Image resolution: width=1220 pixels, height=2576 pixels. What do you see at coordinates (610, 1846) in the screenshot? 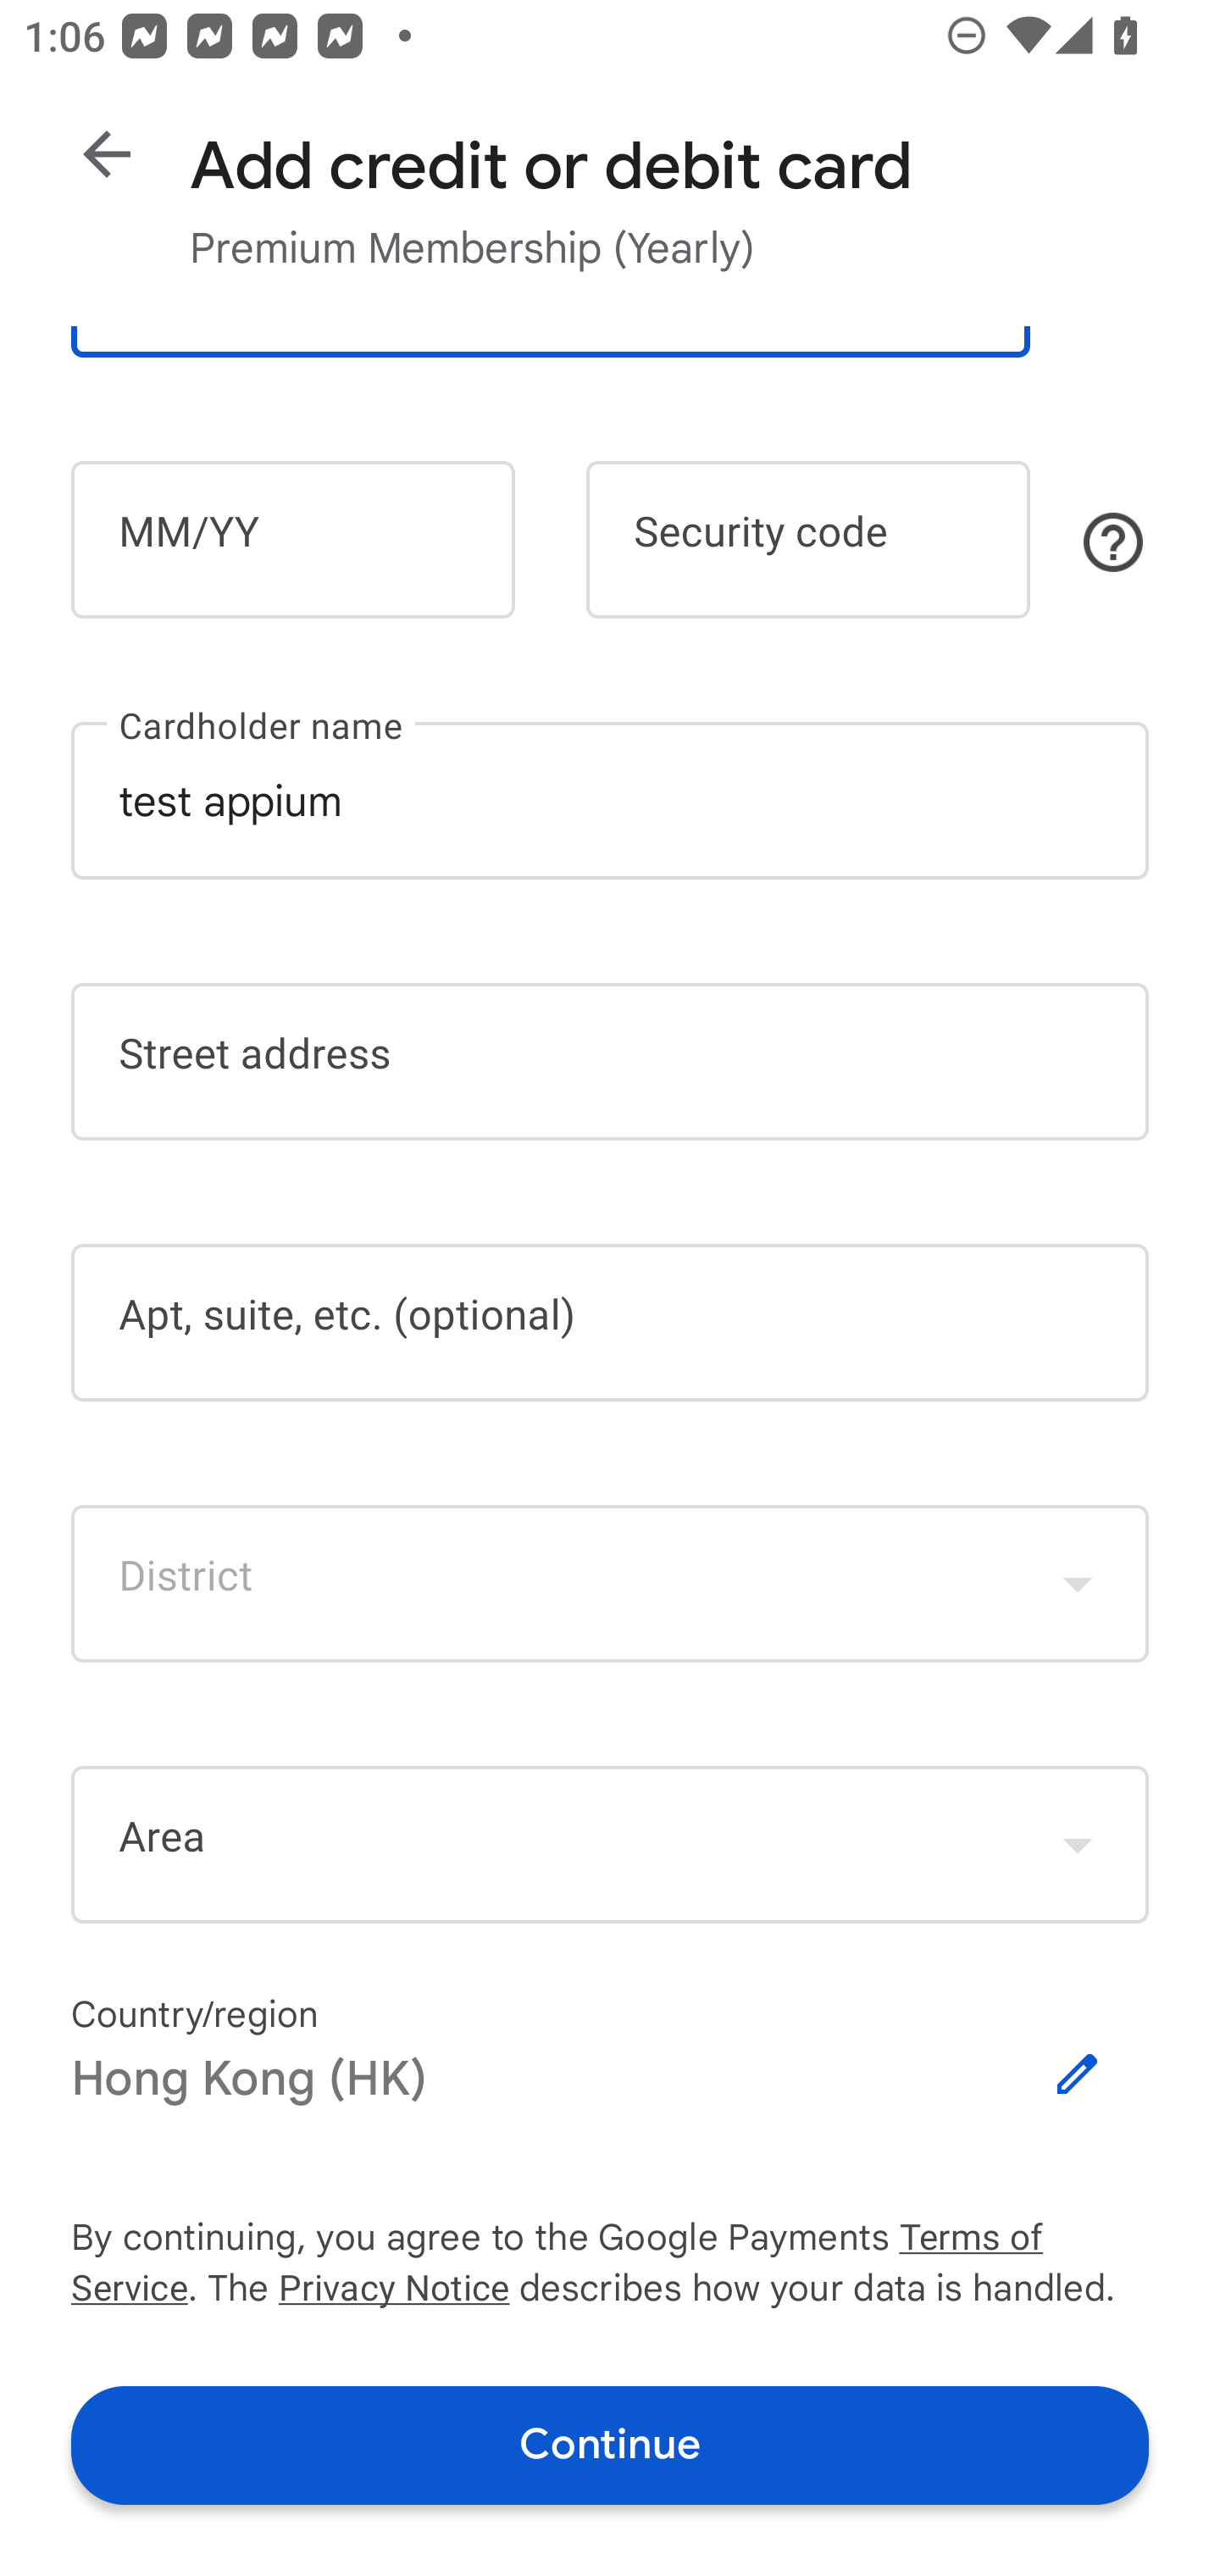
I see `Area` at bounding box center [610, 1846].